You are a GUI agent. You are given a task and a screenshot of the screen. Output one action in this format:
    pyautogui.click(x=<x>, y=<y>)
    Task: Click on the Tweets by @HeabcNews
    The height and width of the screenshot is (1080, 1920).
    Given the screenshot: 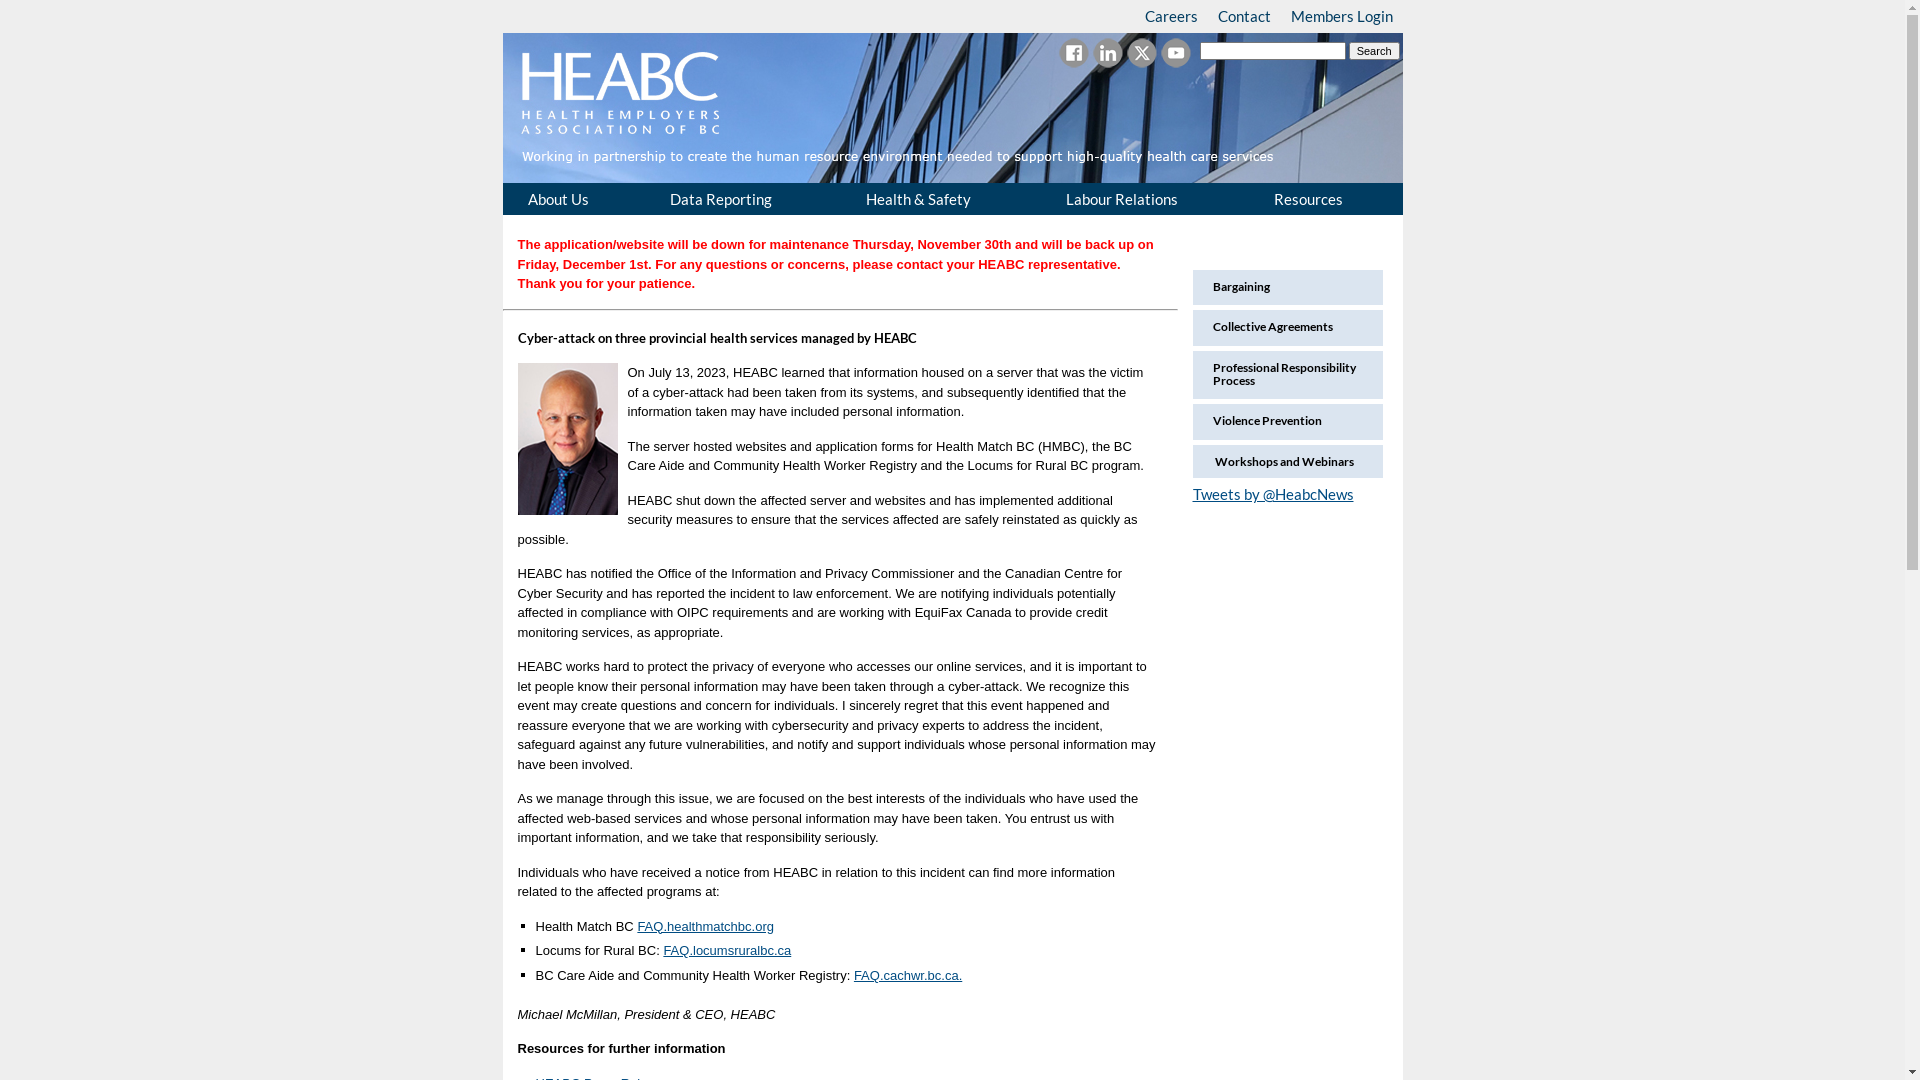 What is the action you would take?
    pyautogui.click(x=1272, y=494)
    